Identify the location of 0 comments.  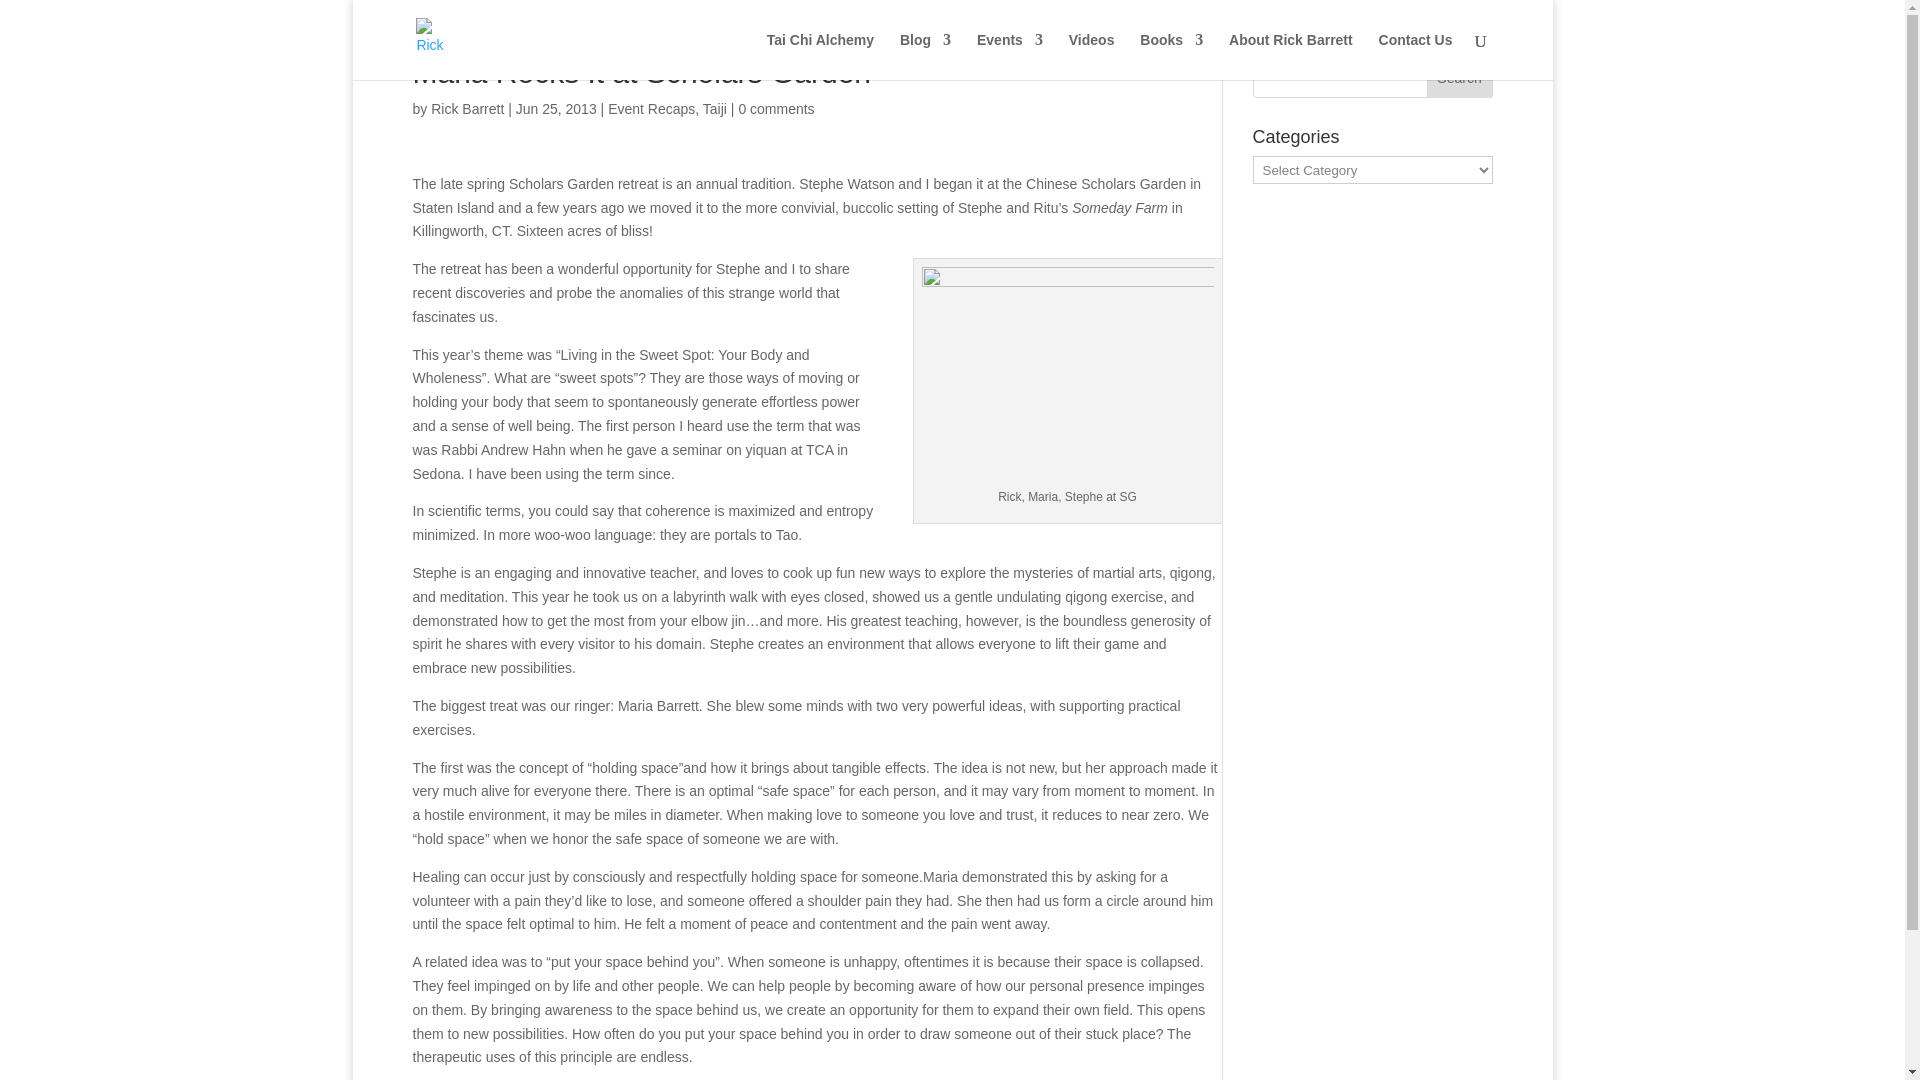
(776, 108).